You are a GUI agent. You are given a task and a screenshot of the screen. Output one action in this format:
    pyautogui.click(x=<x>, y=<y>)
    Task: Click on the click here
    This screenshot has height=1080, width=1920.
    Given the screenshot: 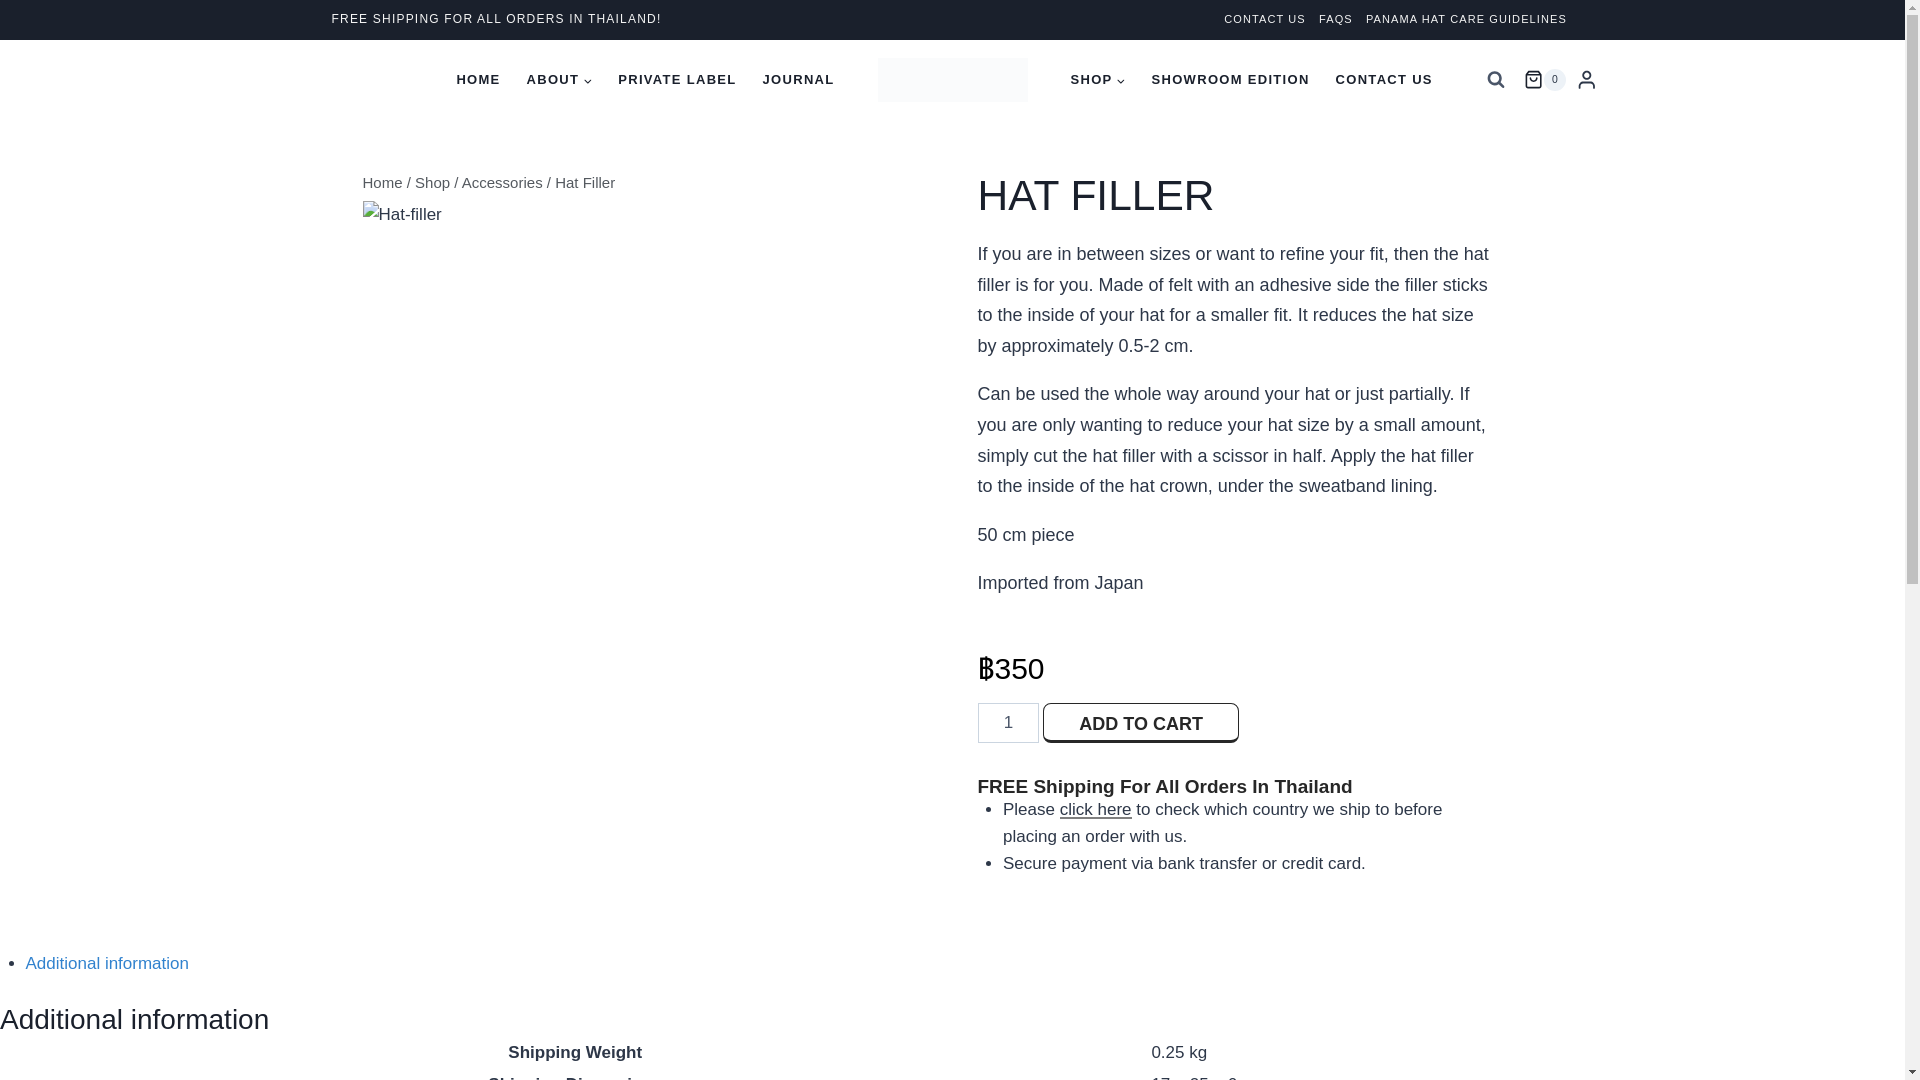 What is the action you would take?
    pyautogui.click(x=1096, y=809)
    